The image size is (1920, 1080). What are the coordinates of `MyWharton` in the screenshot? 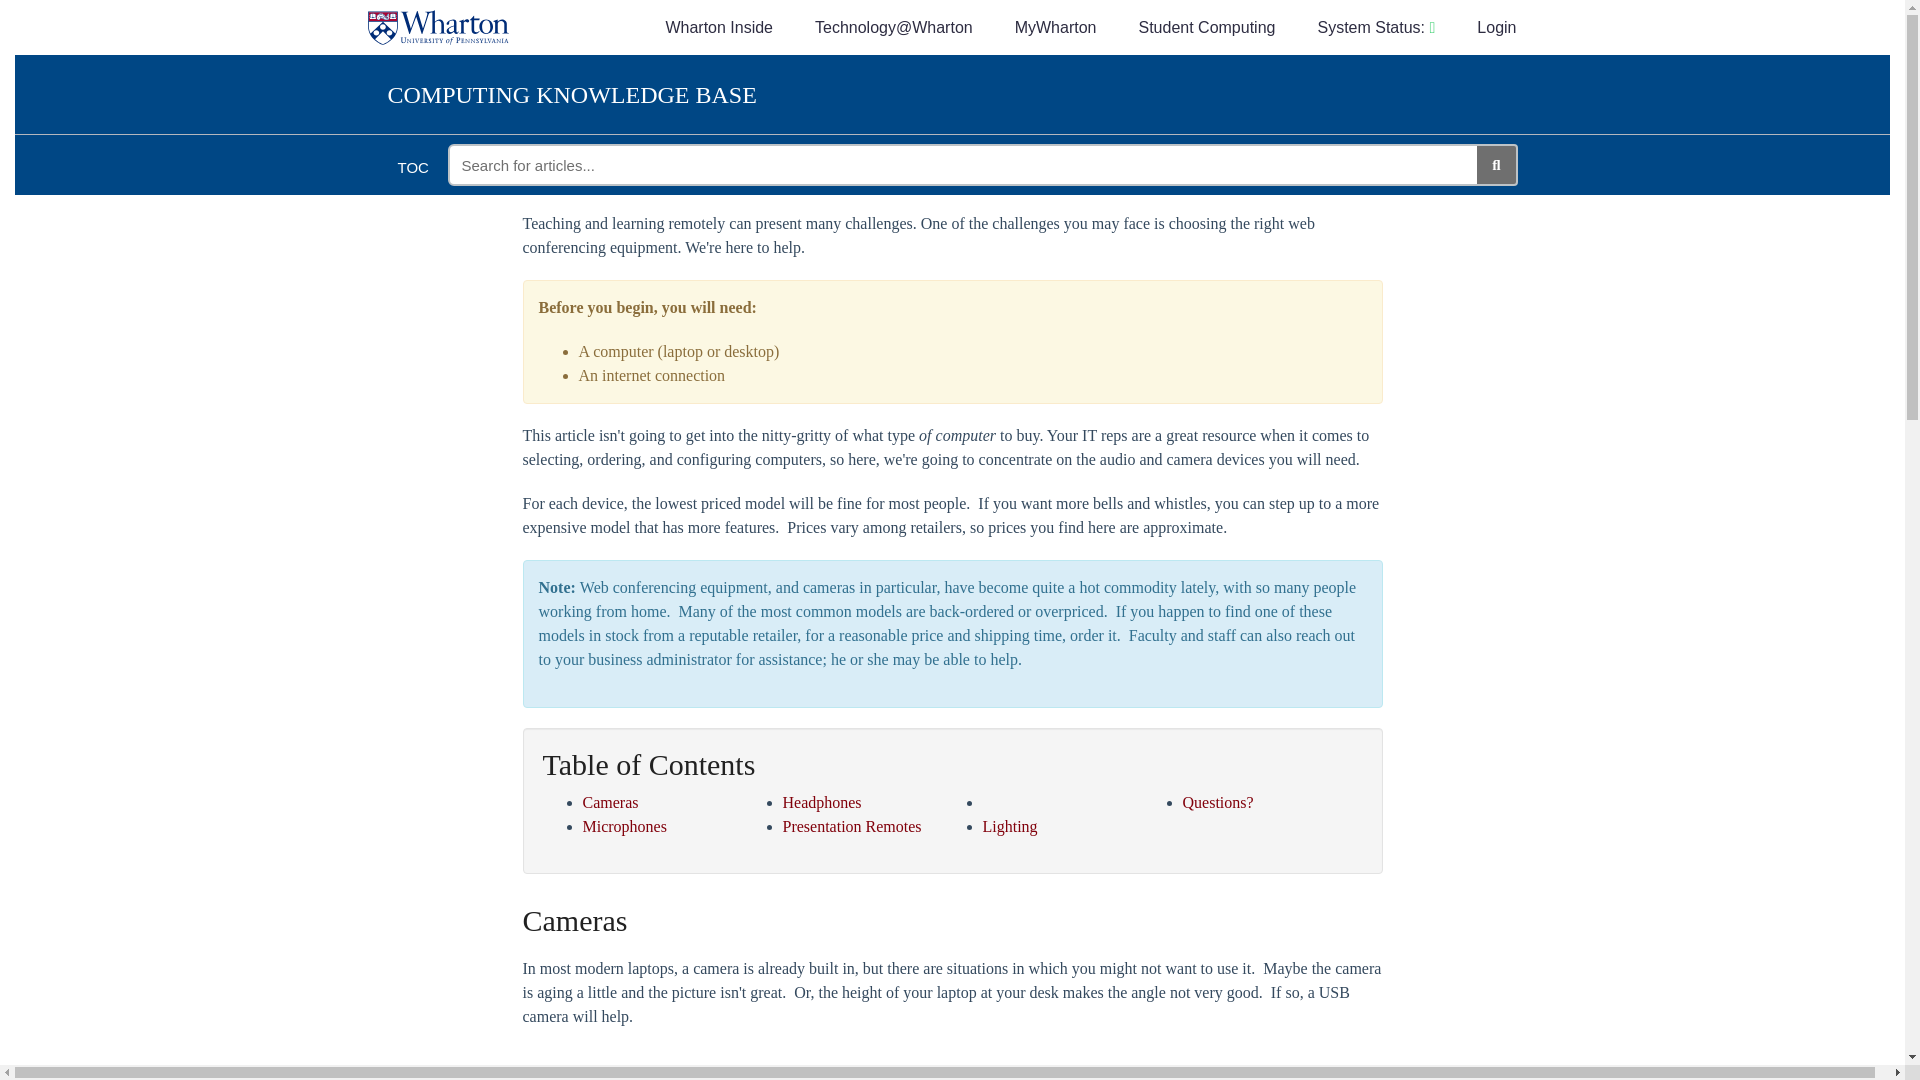 It's located at (1056, 28).